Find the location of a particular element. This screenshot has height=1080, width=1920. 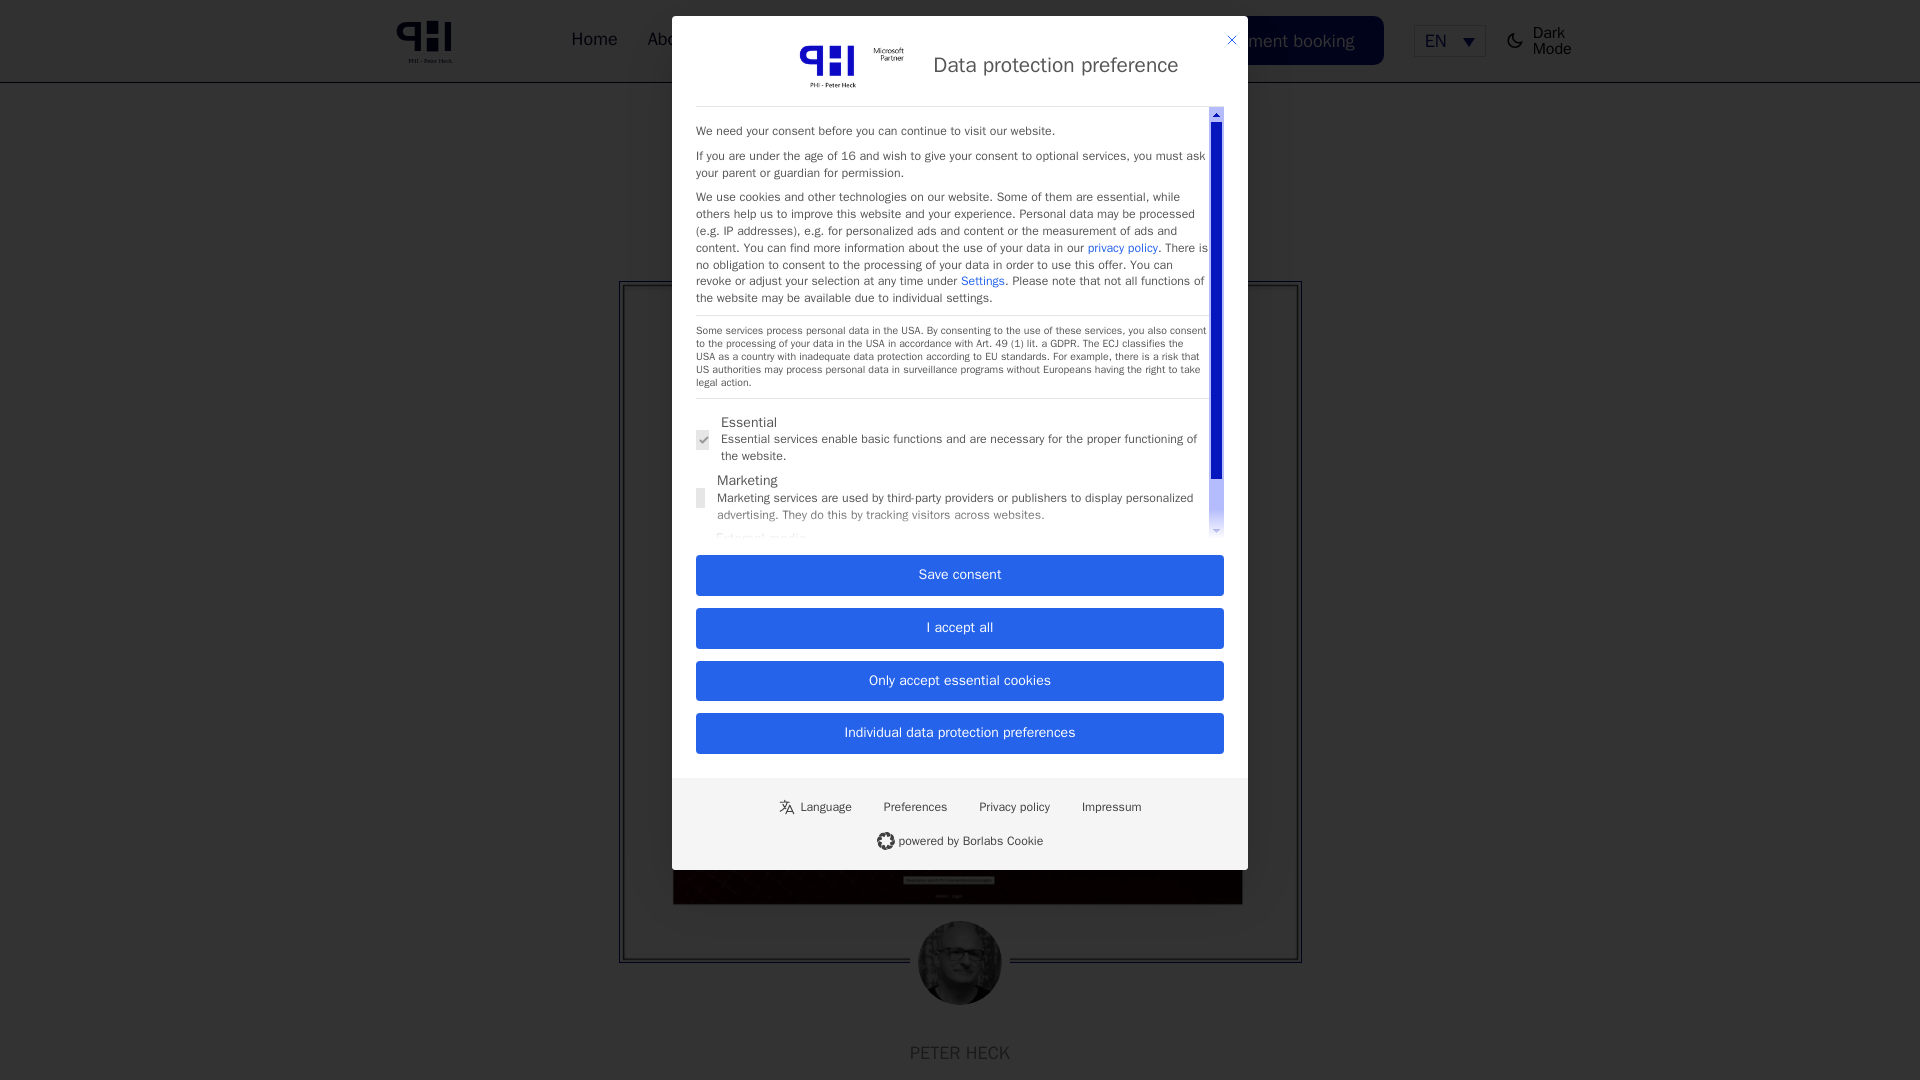

EN is located at coordinates (1450, 40).